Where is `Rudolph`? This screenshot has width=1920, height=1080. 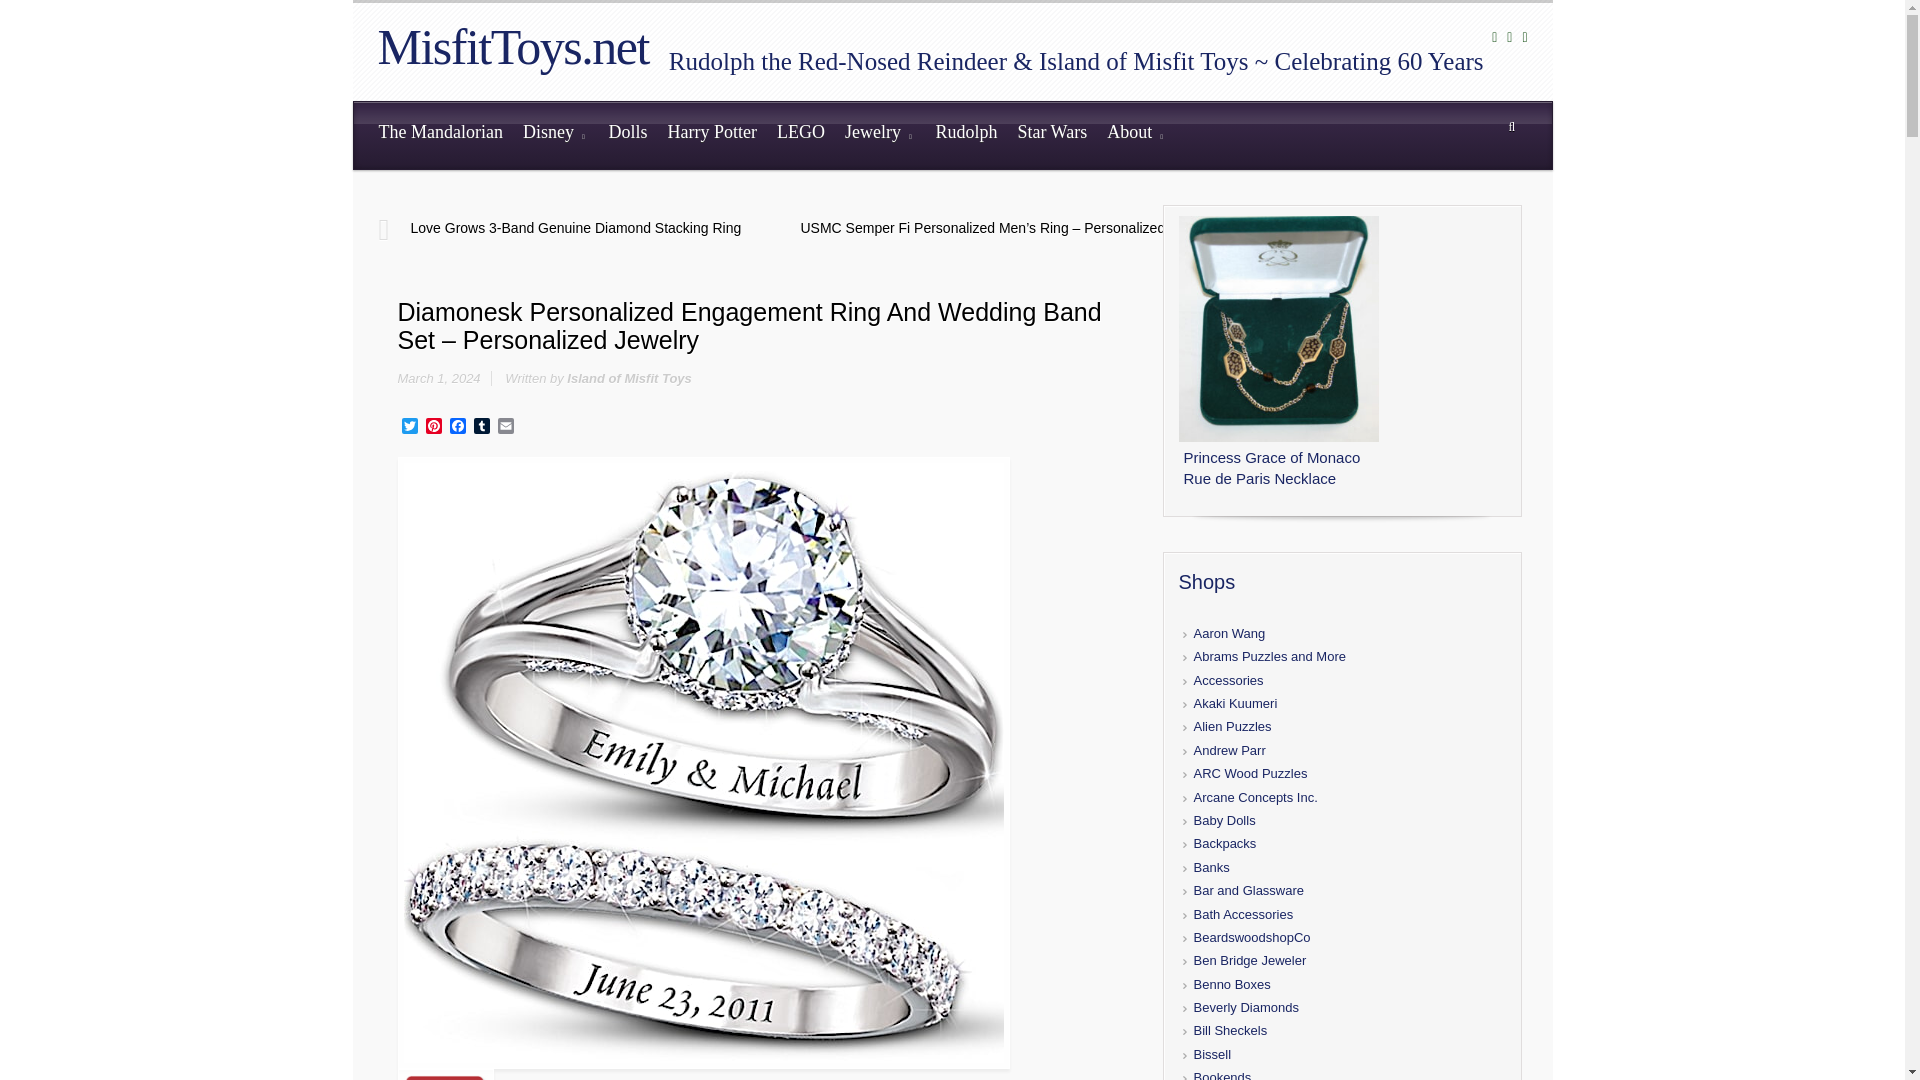 Rudolph is located at coordinates (966, 134).